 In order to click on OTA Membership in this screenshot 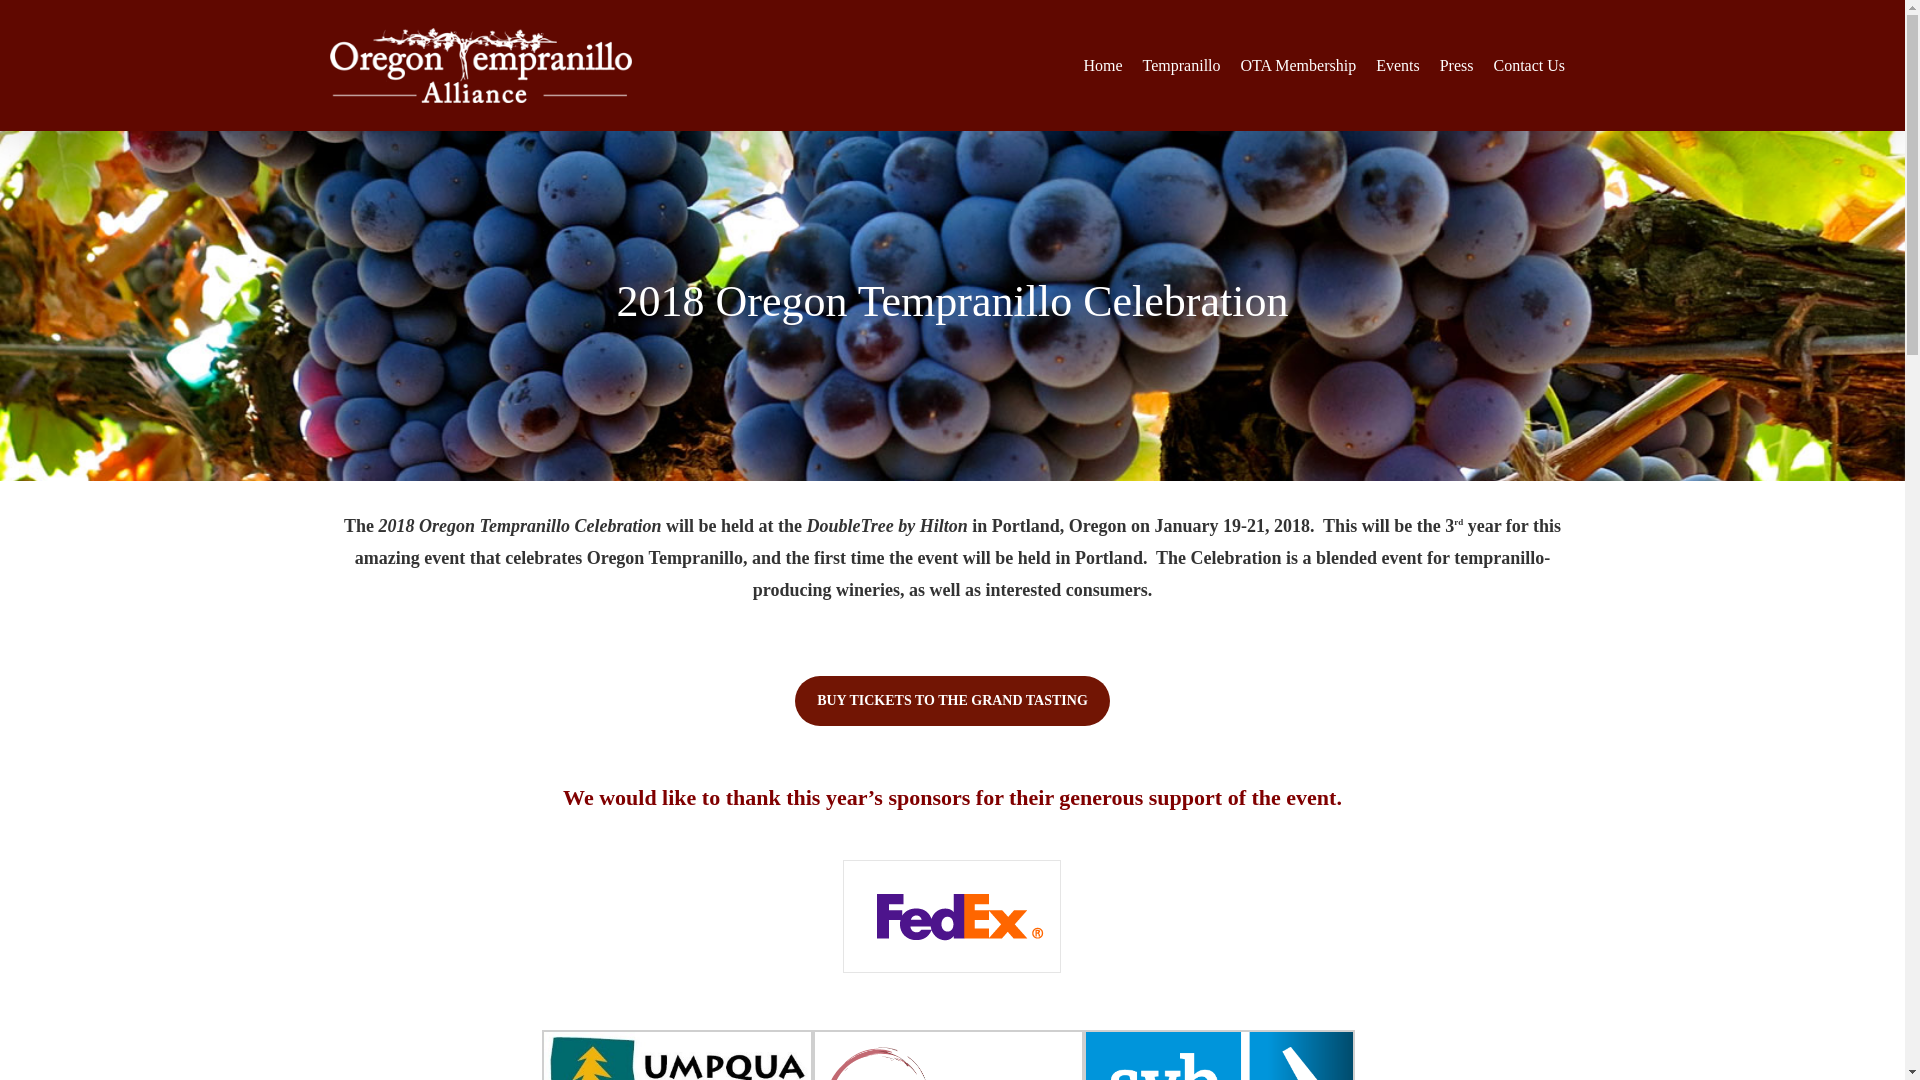, I will do `click(1298, 65)`.